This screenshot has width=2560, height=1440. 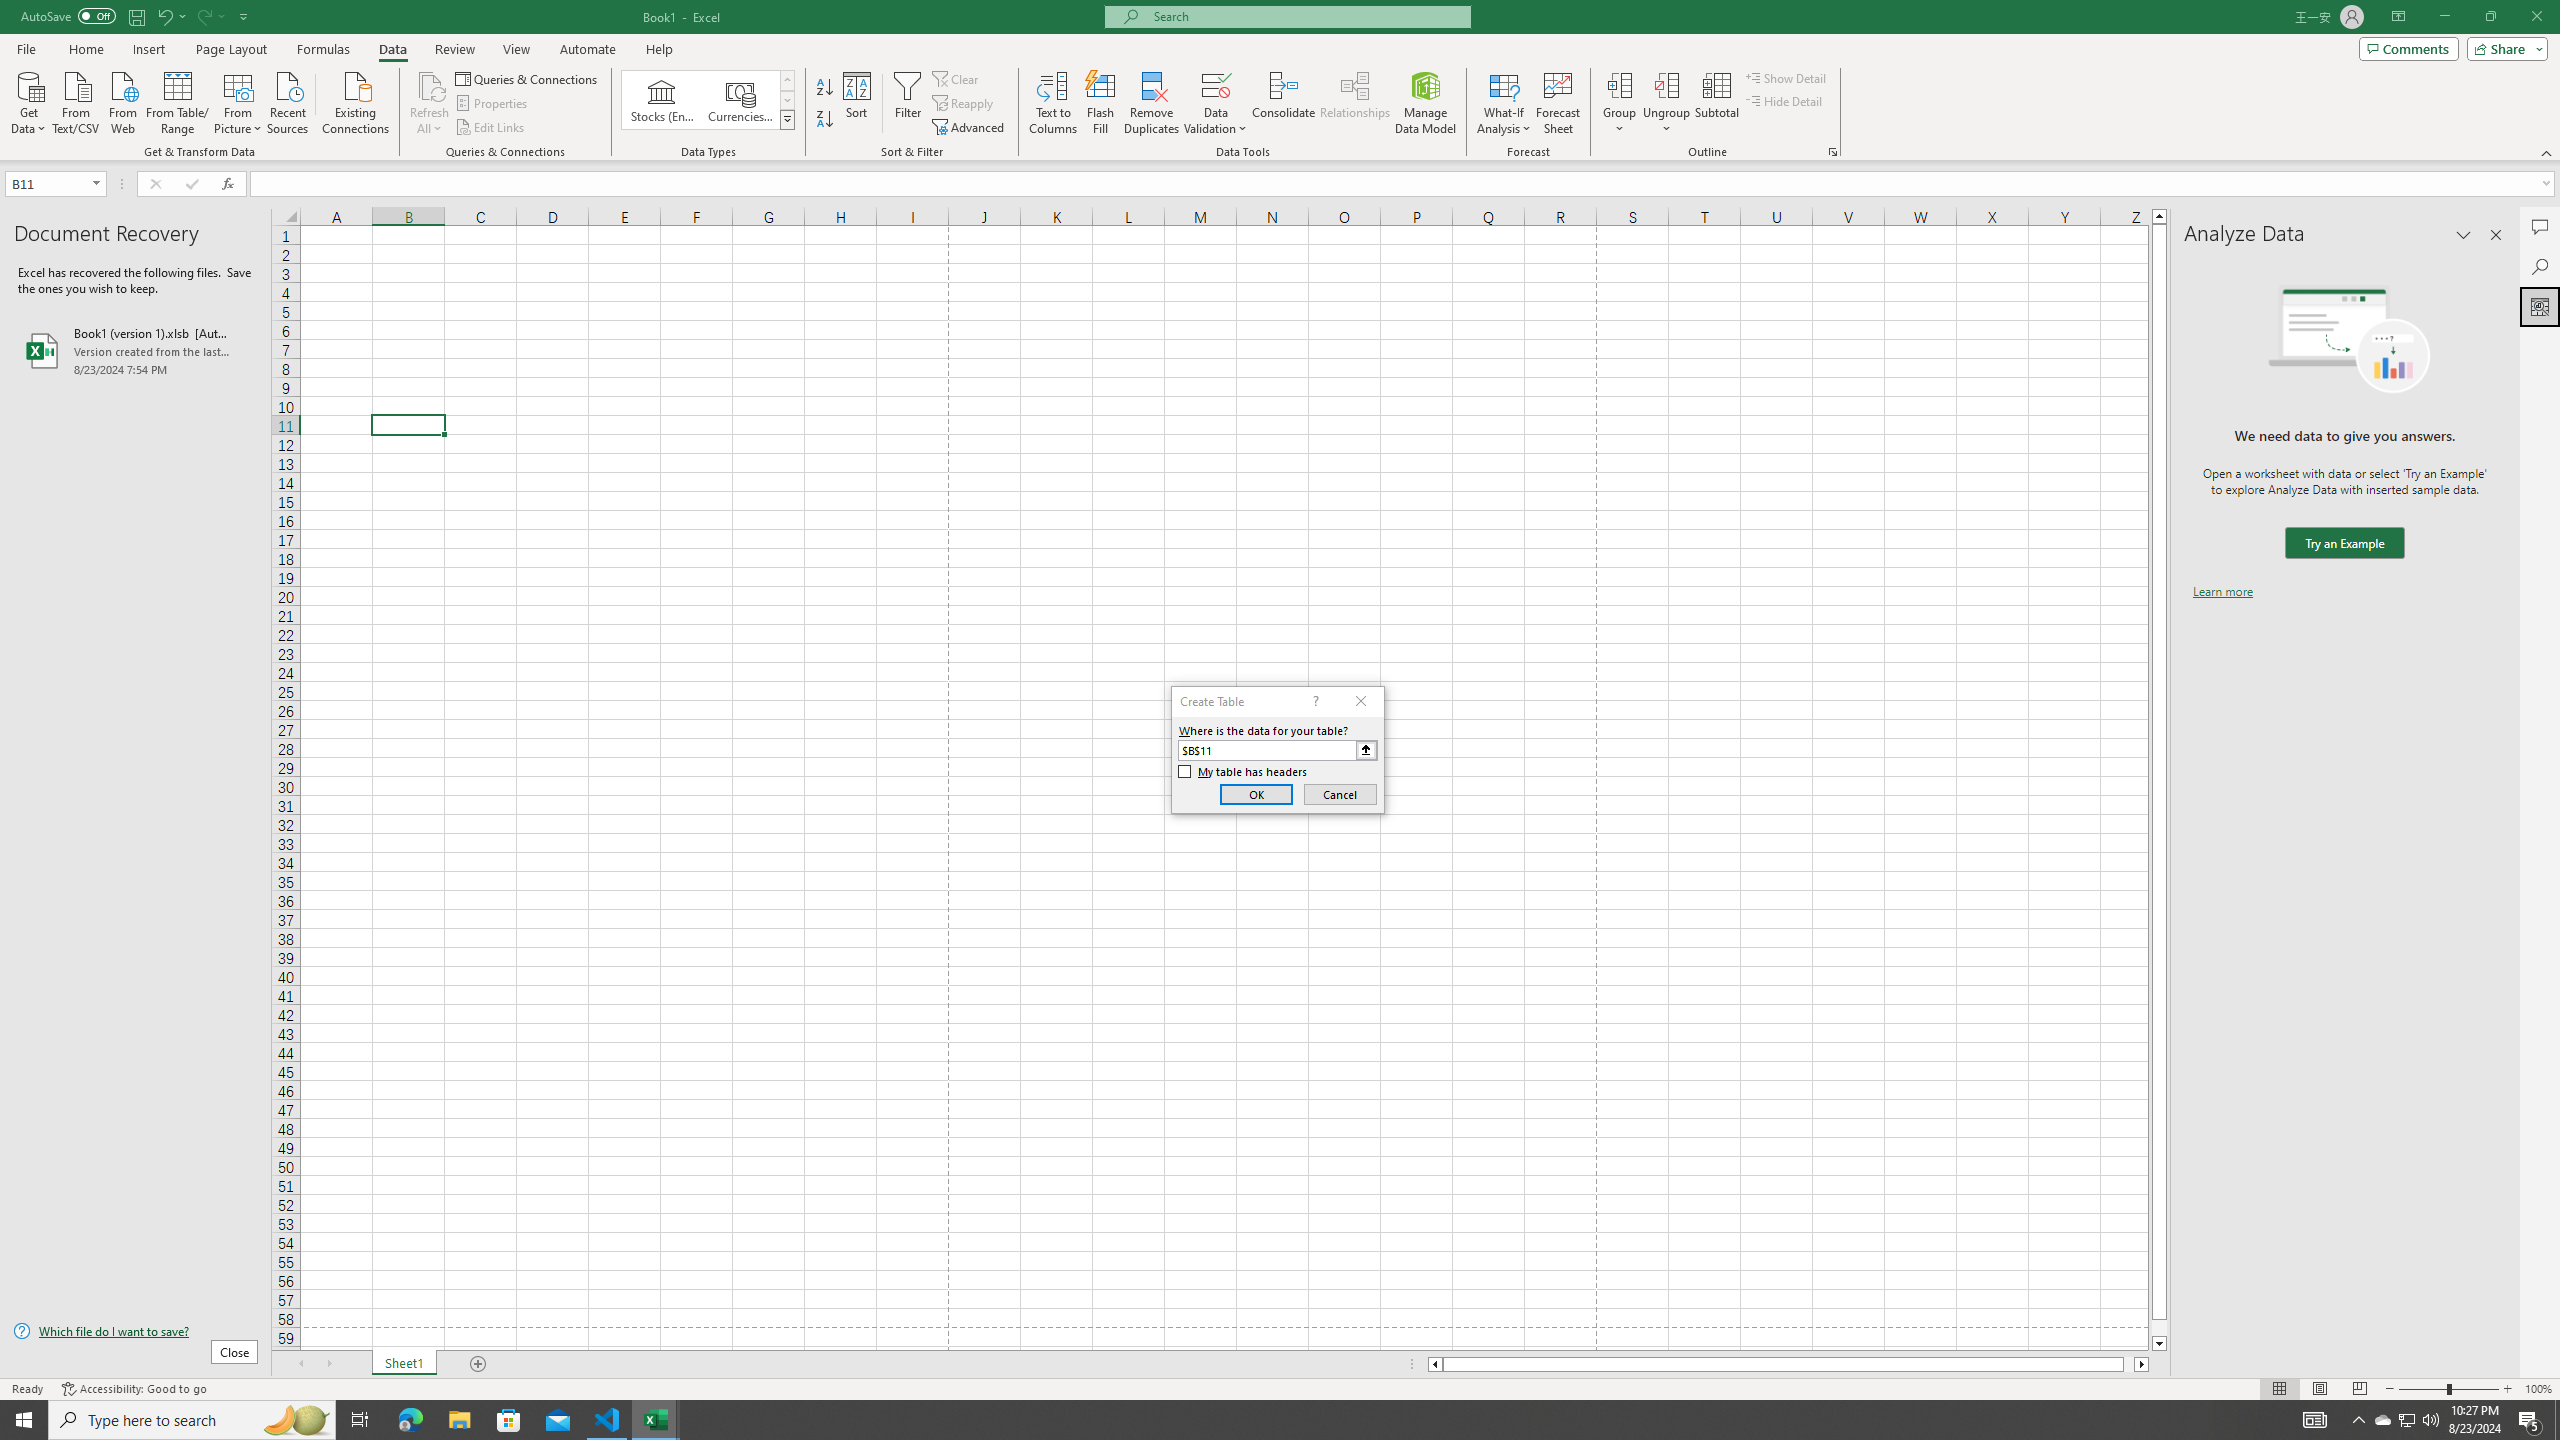 I want to click on Learn more, so click(x=2222, y=592).